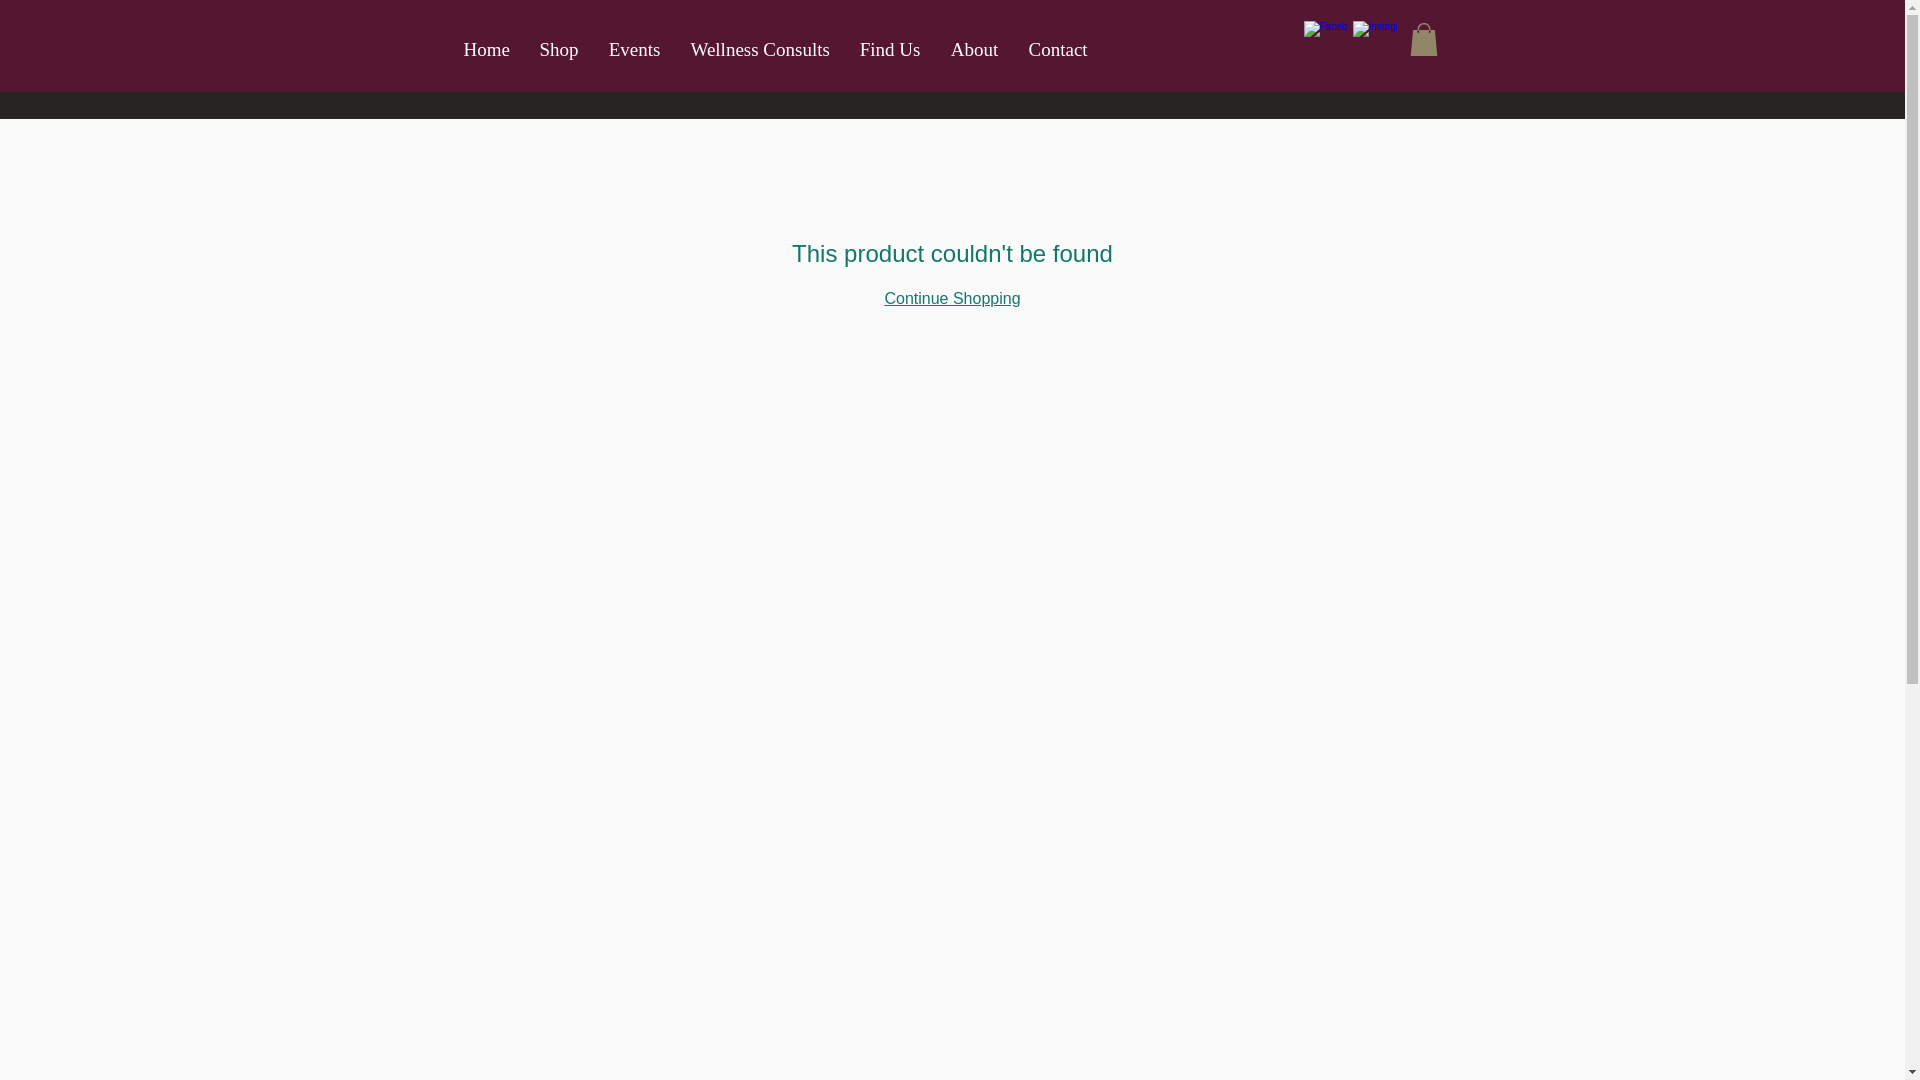 This screenshot has height=1080, width=1920. I want to click on Wellness Consults, so click(760, 50).